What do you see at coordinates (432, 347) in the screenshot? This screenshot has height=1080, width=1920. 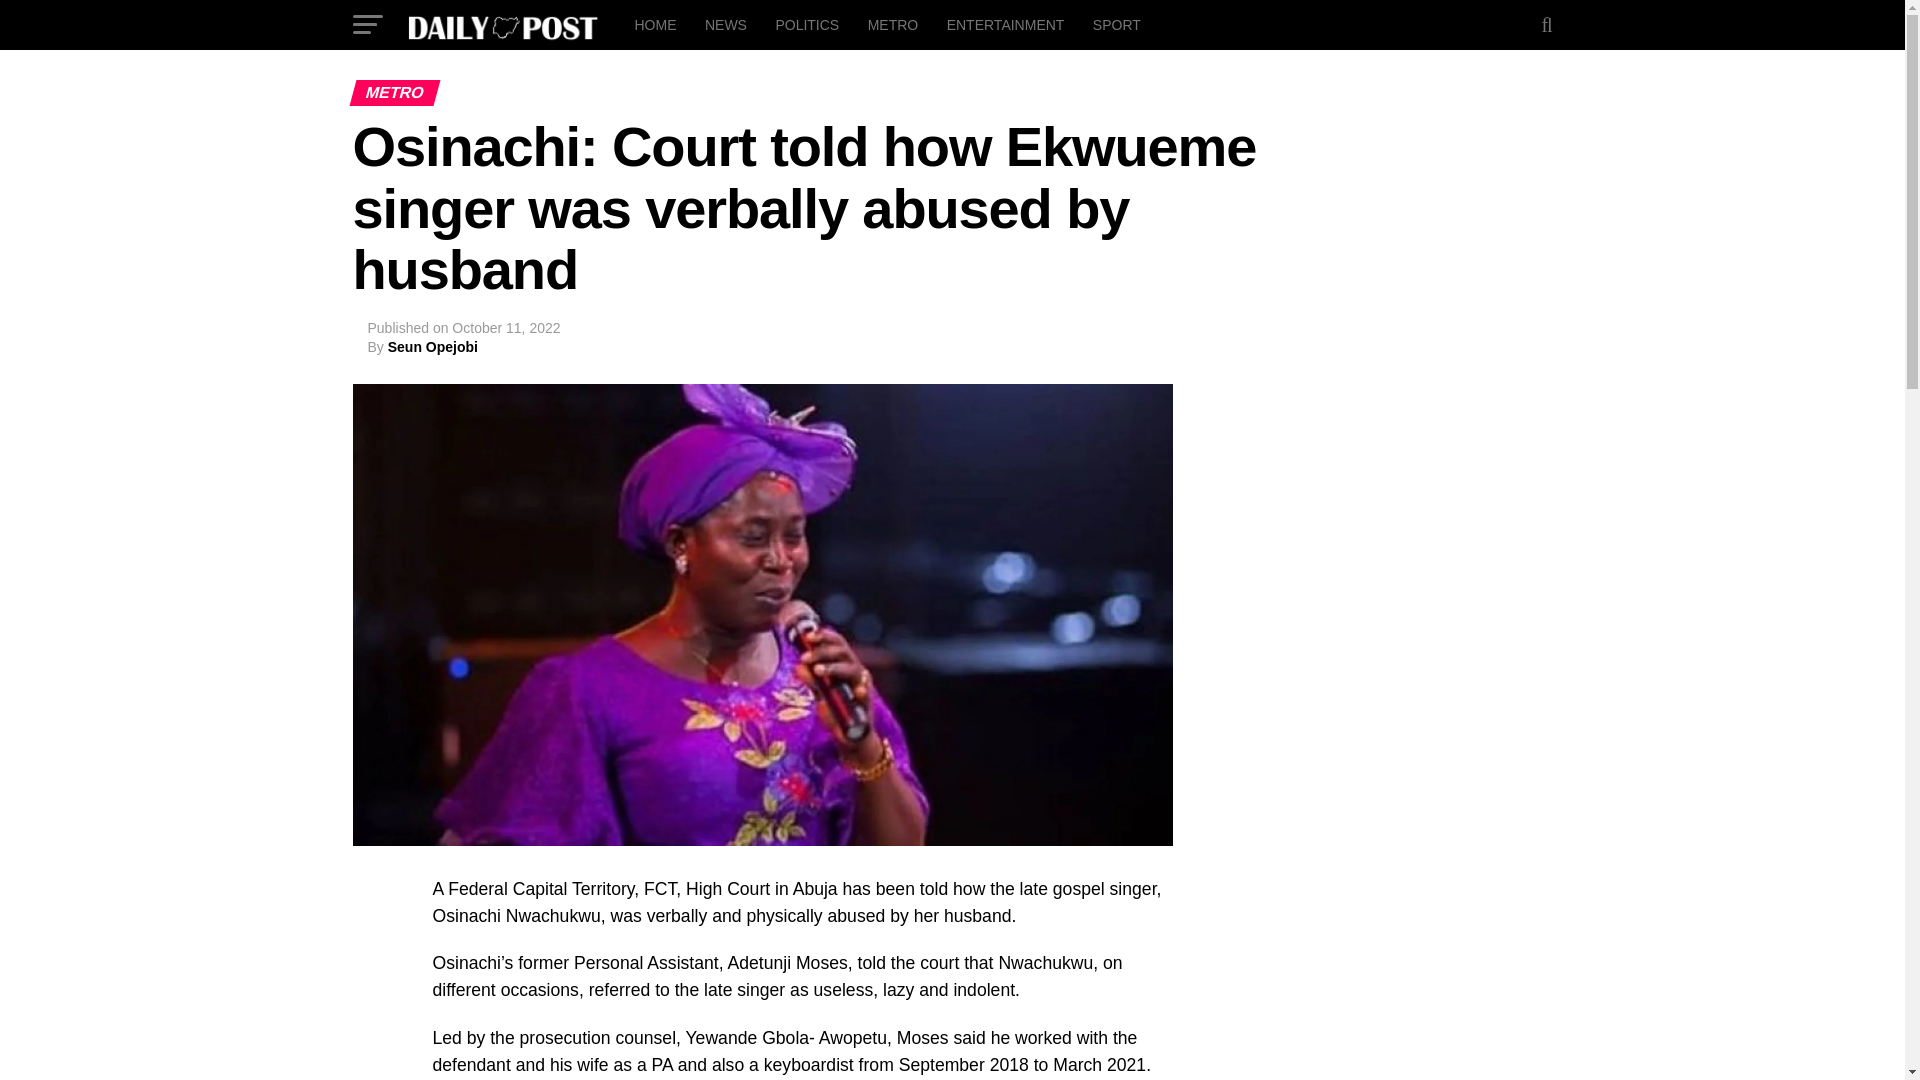 I see `Seun Opejobi` at bounding box center [432, 347].